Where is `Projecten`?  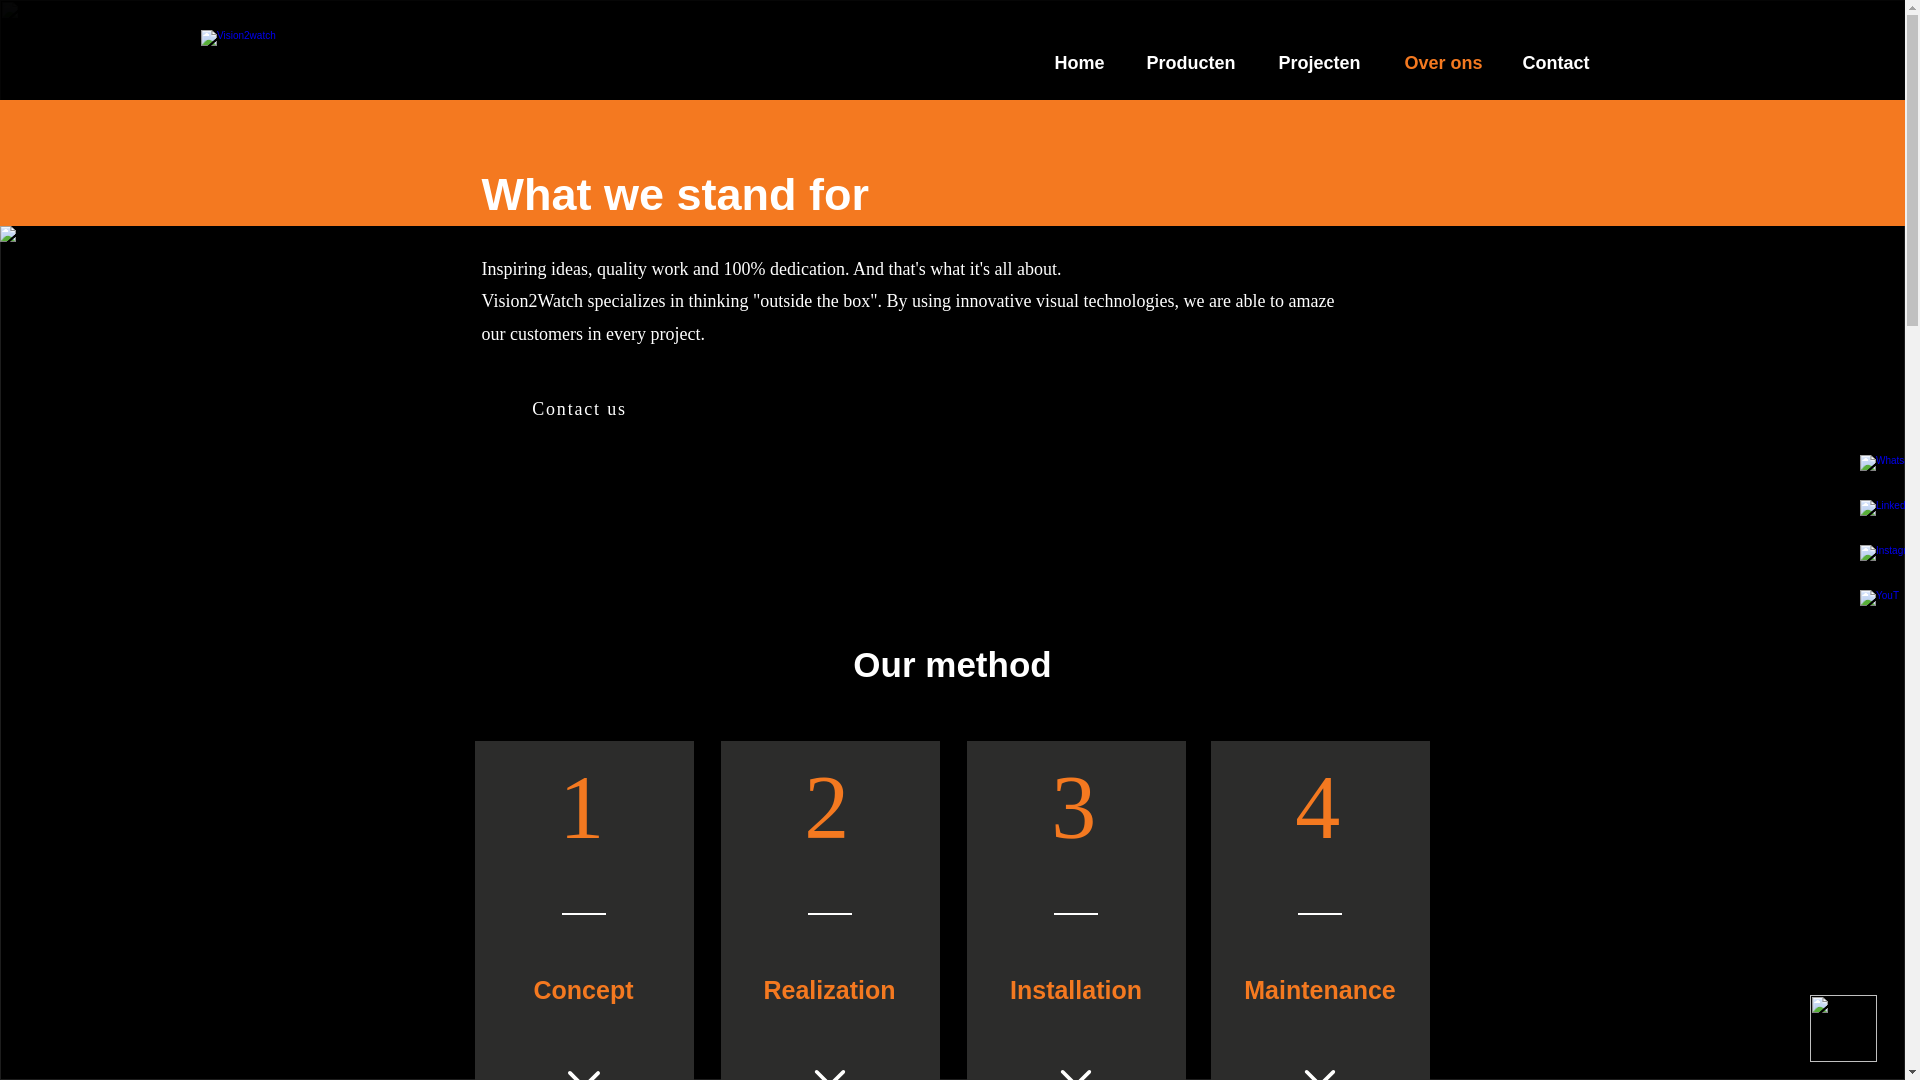 Projecten is located at coordinates (1328, 63).